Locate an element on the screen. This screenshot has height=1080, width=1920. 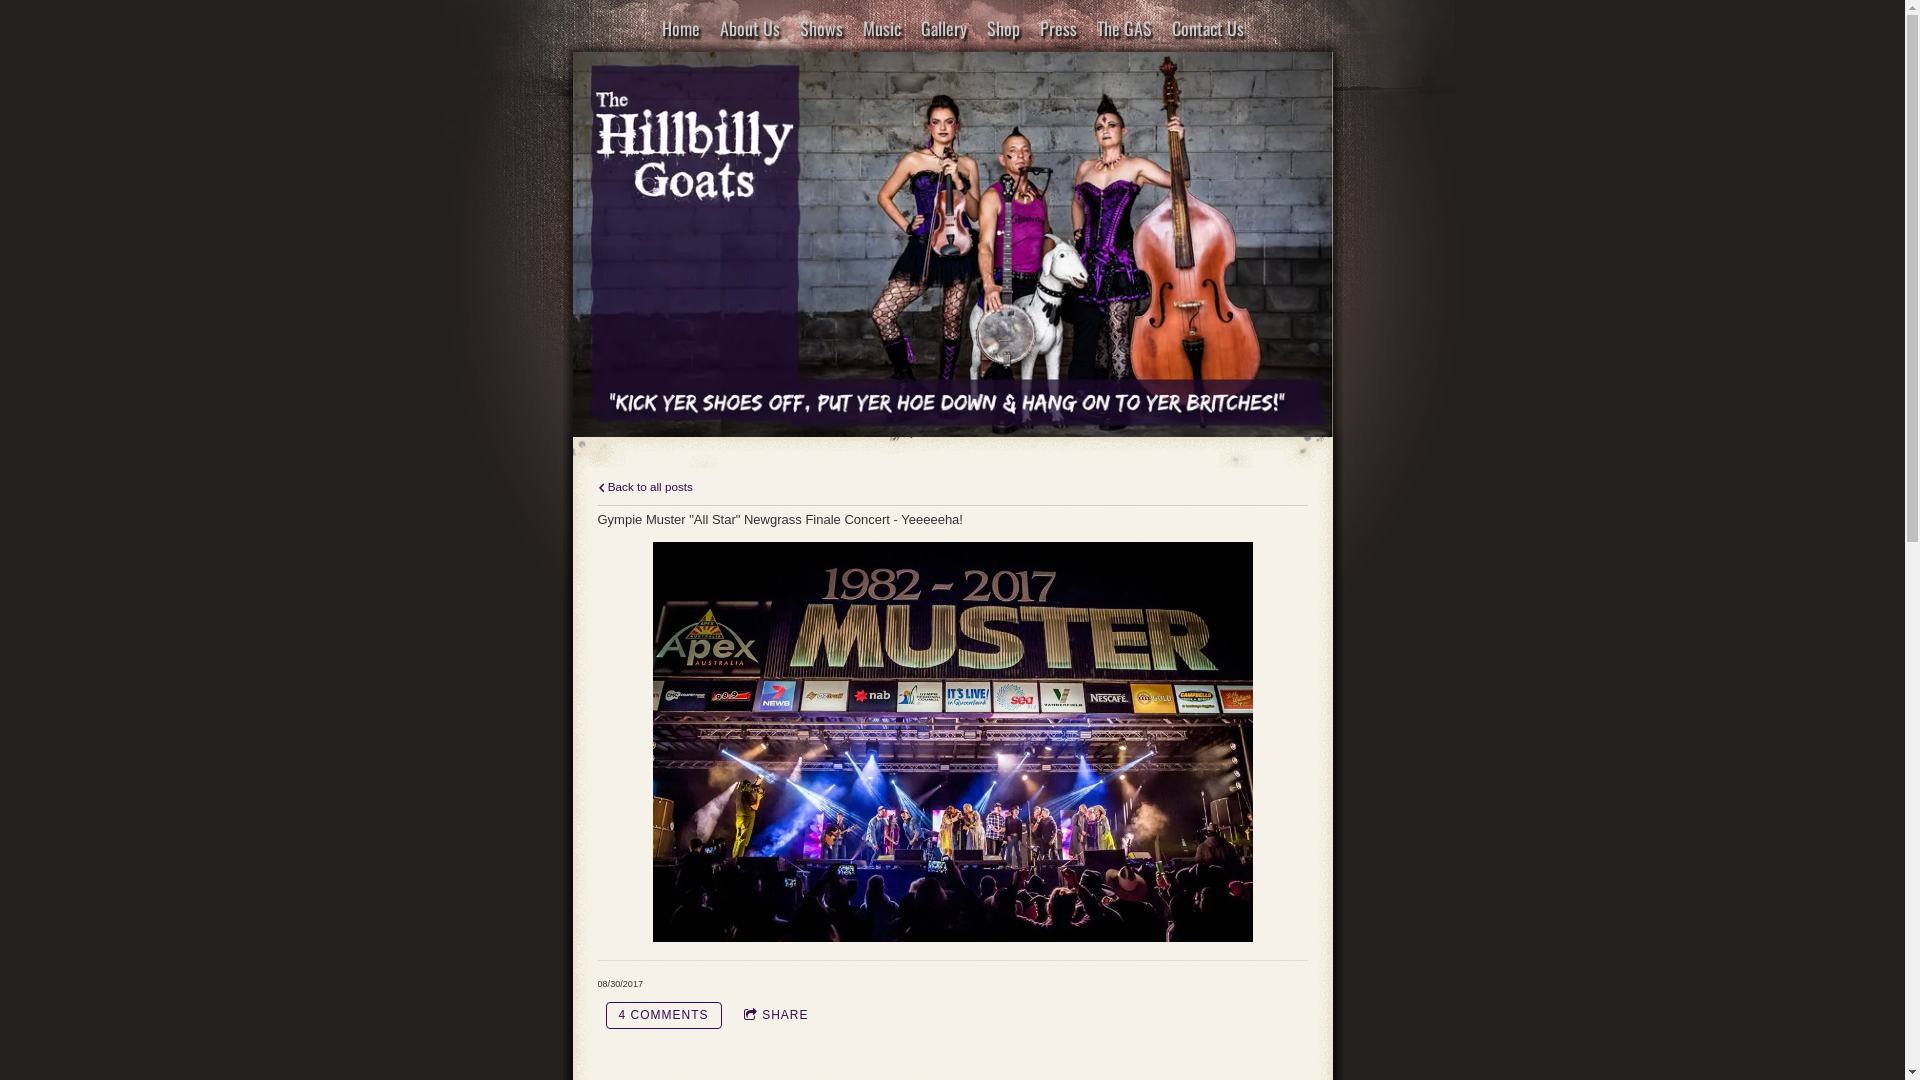
Gallery is located at coordinates (944, 28).